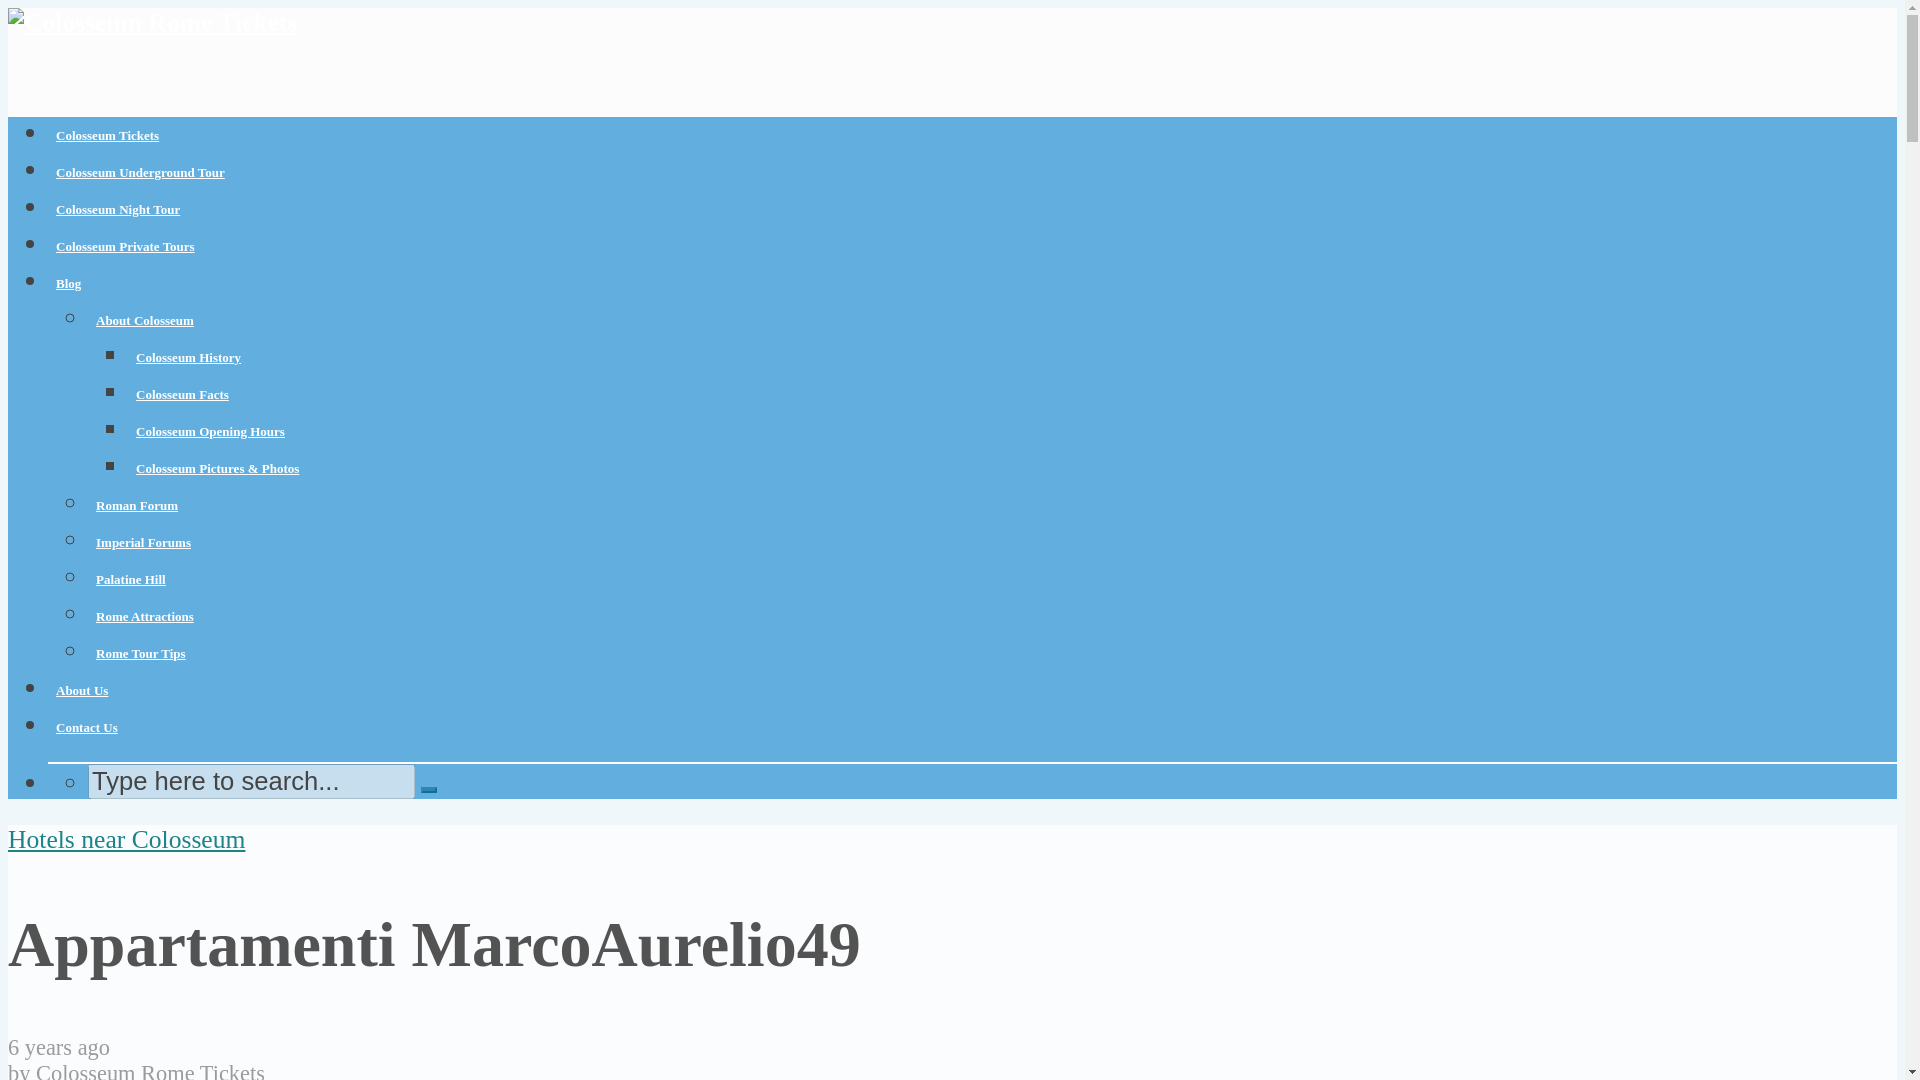  Describe the element at coordinates (251, 781) in the screenshot. I see `Type here to search...` at that location.